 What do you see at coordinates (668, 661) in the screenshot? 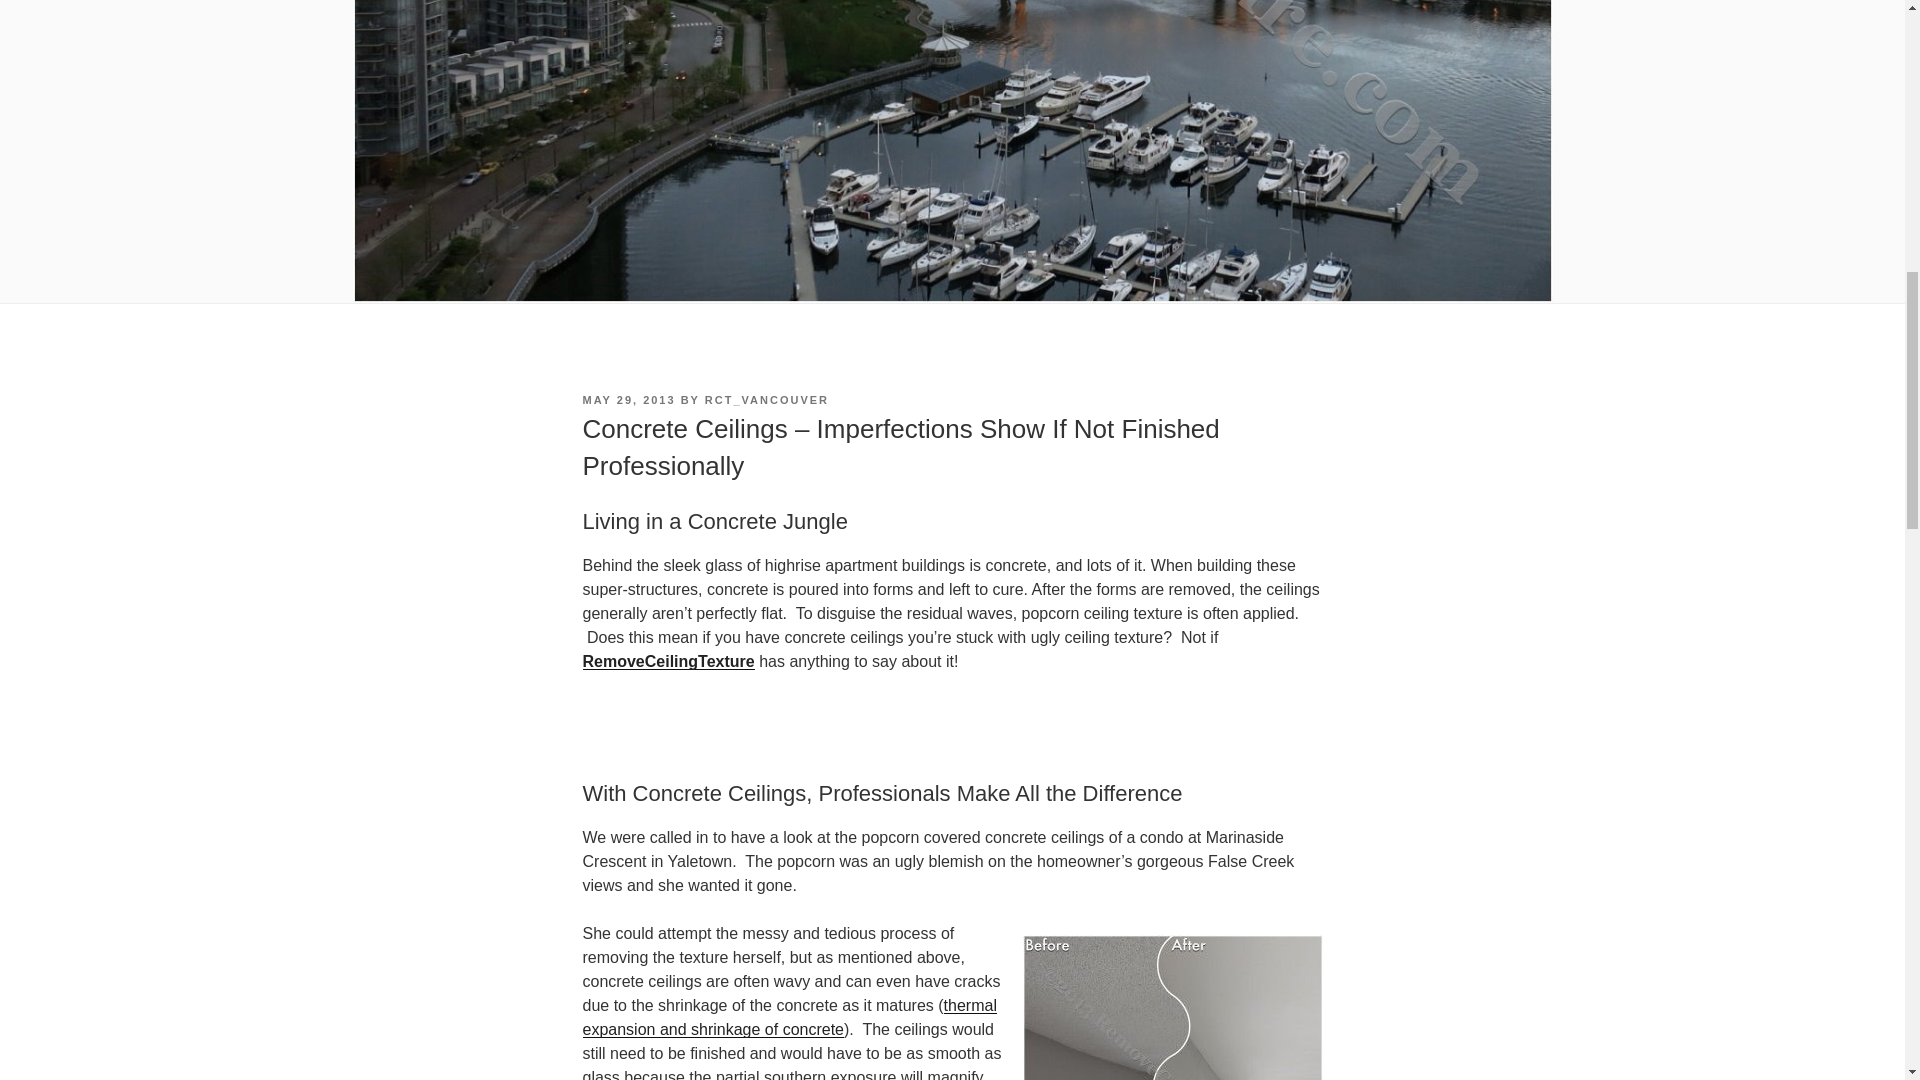
I see `RemoveCeilingTexture` at bounding box center [668, 661].